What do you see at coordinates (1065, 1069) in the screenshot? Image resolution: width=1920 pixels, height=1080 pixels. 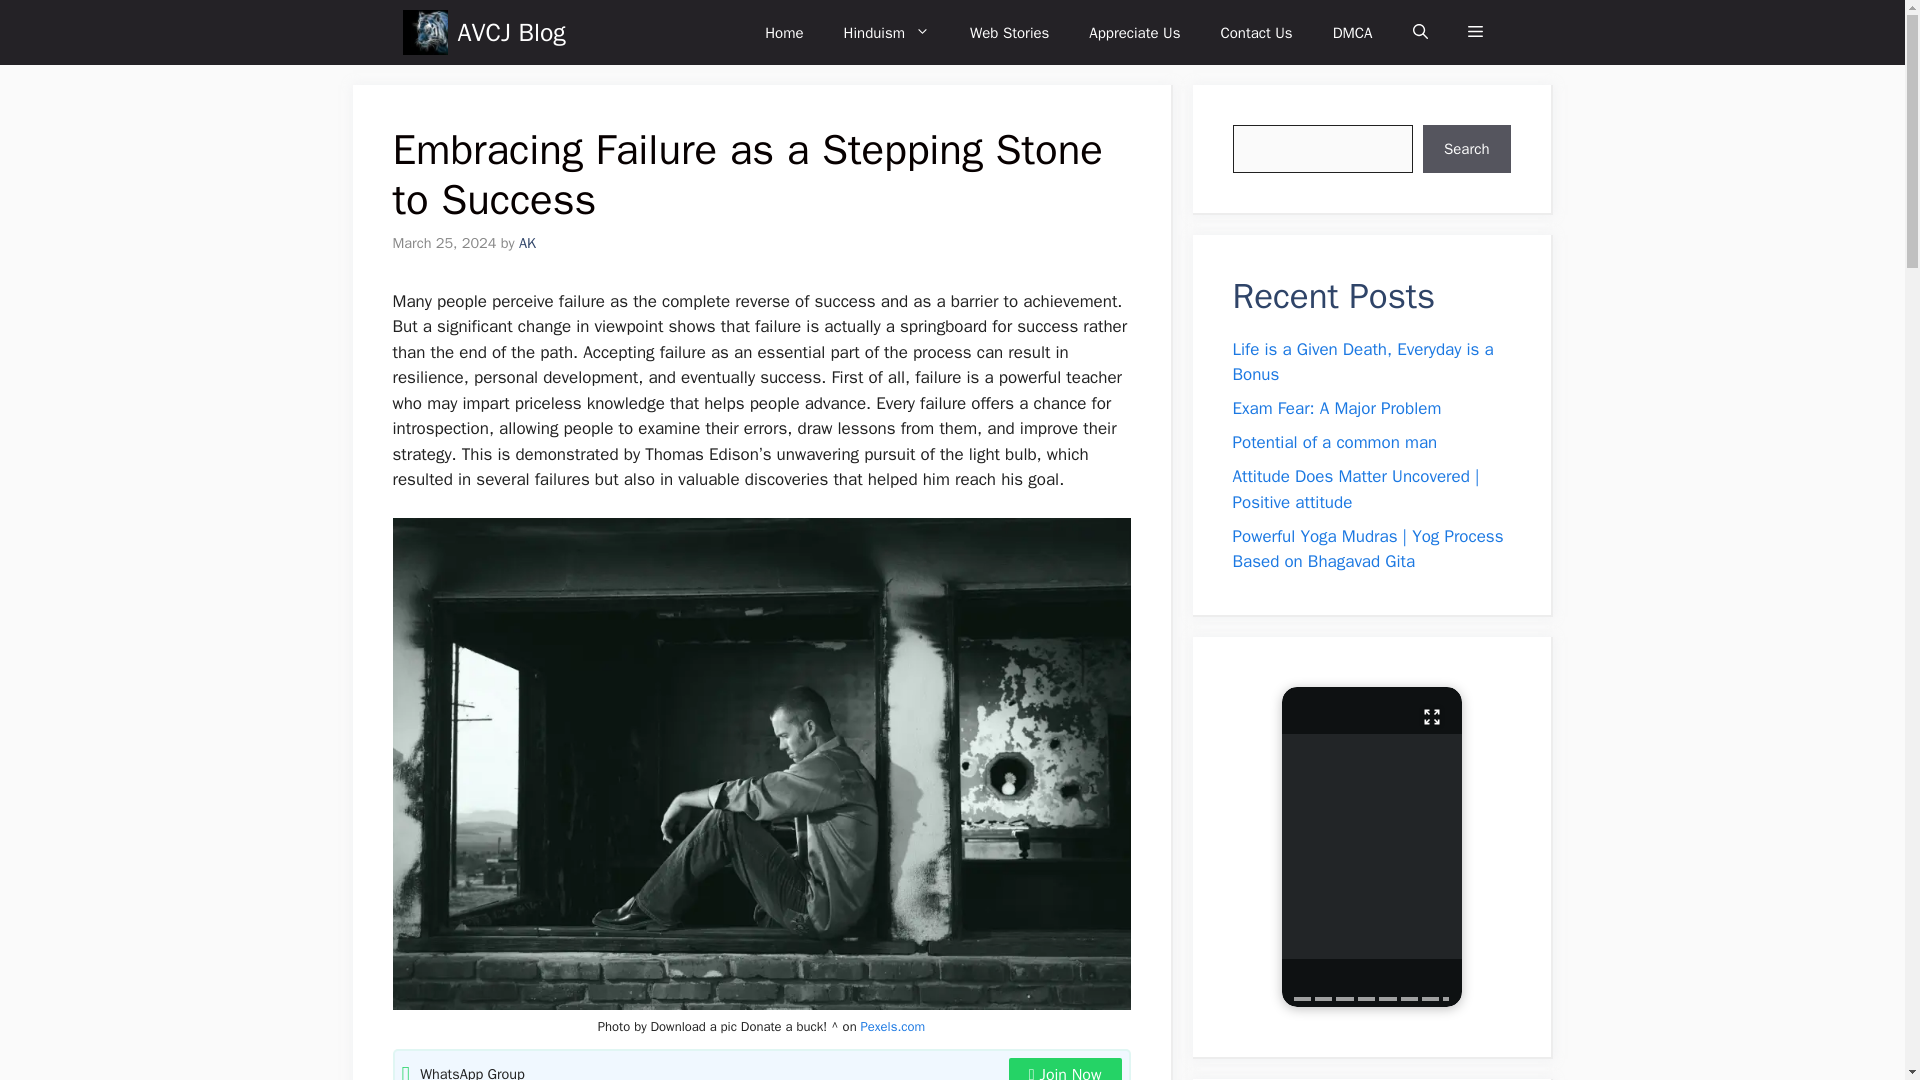 I see `Join Now` at bounding box center [1065, 1069].